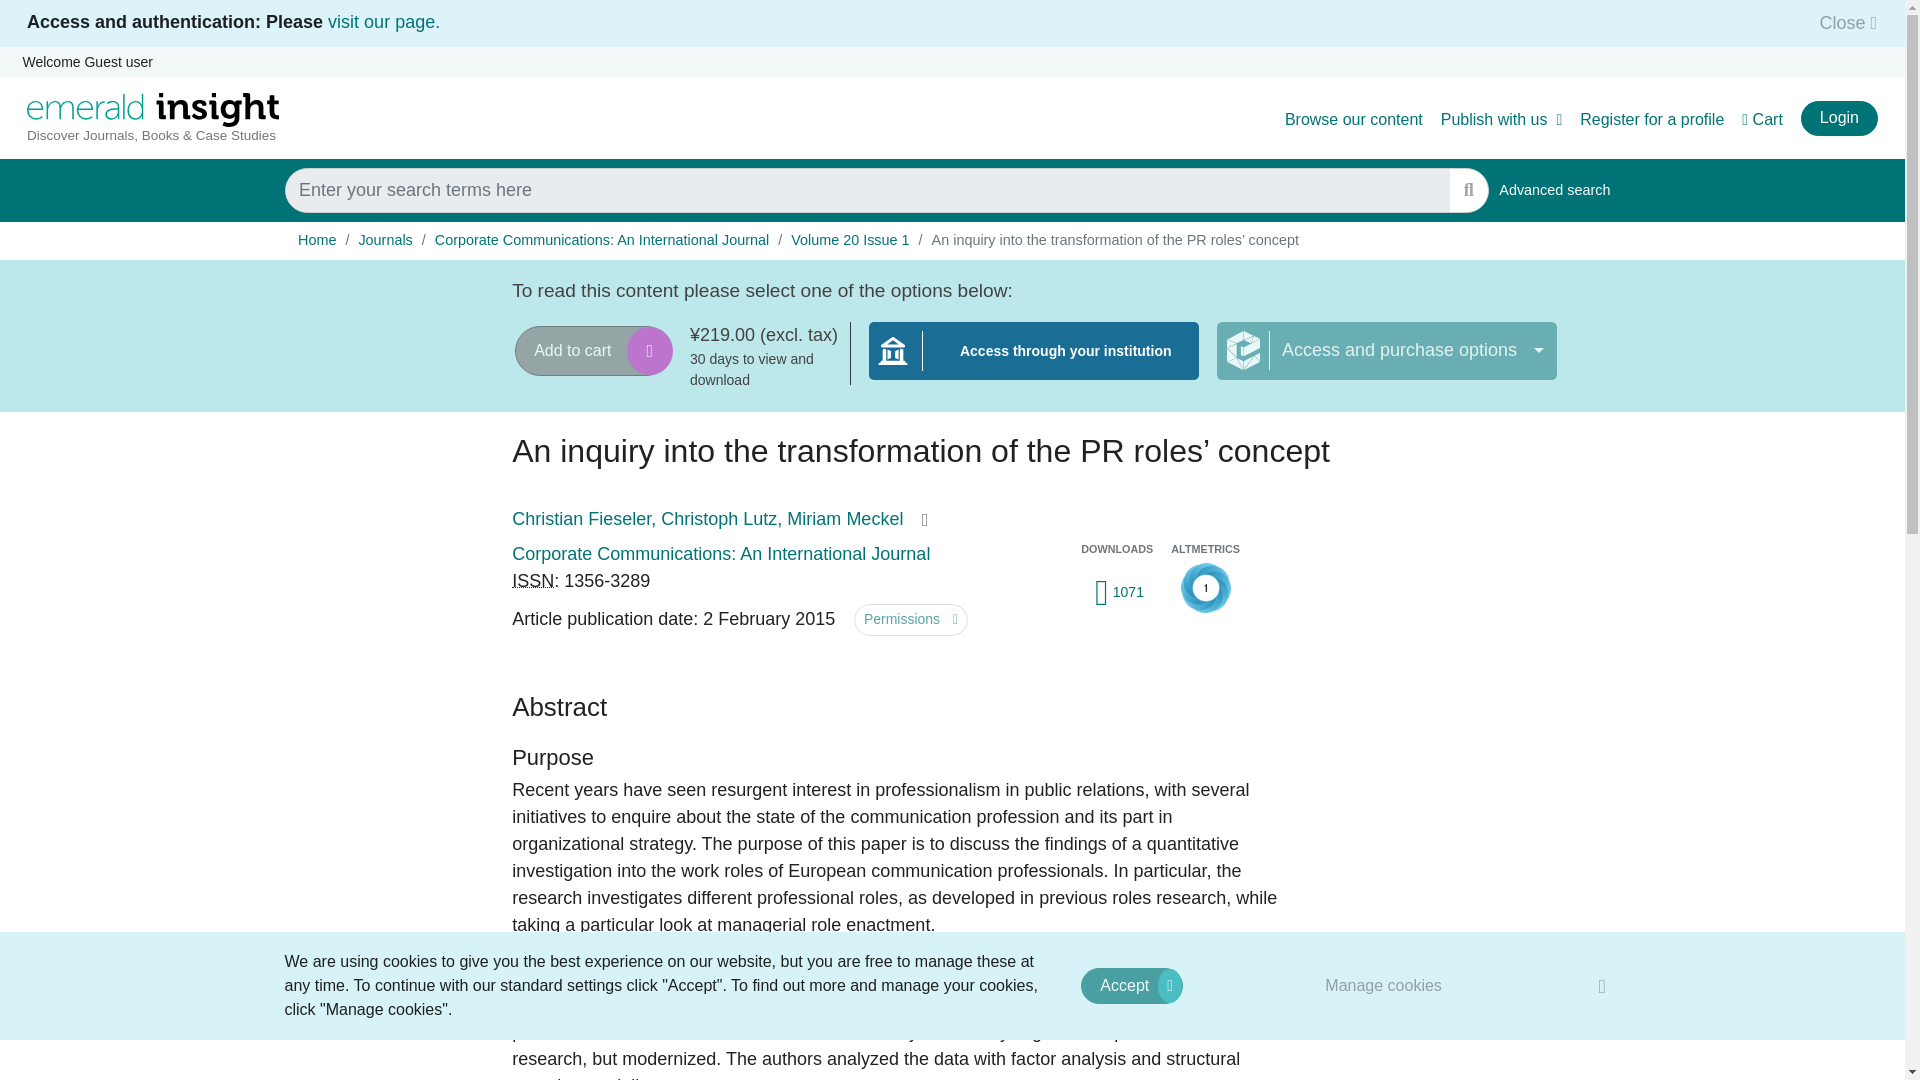  I want to click on Manage cookies, so click(1502, 120).